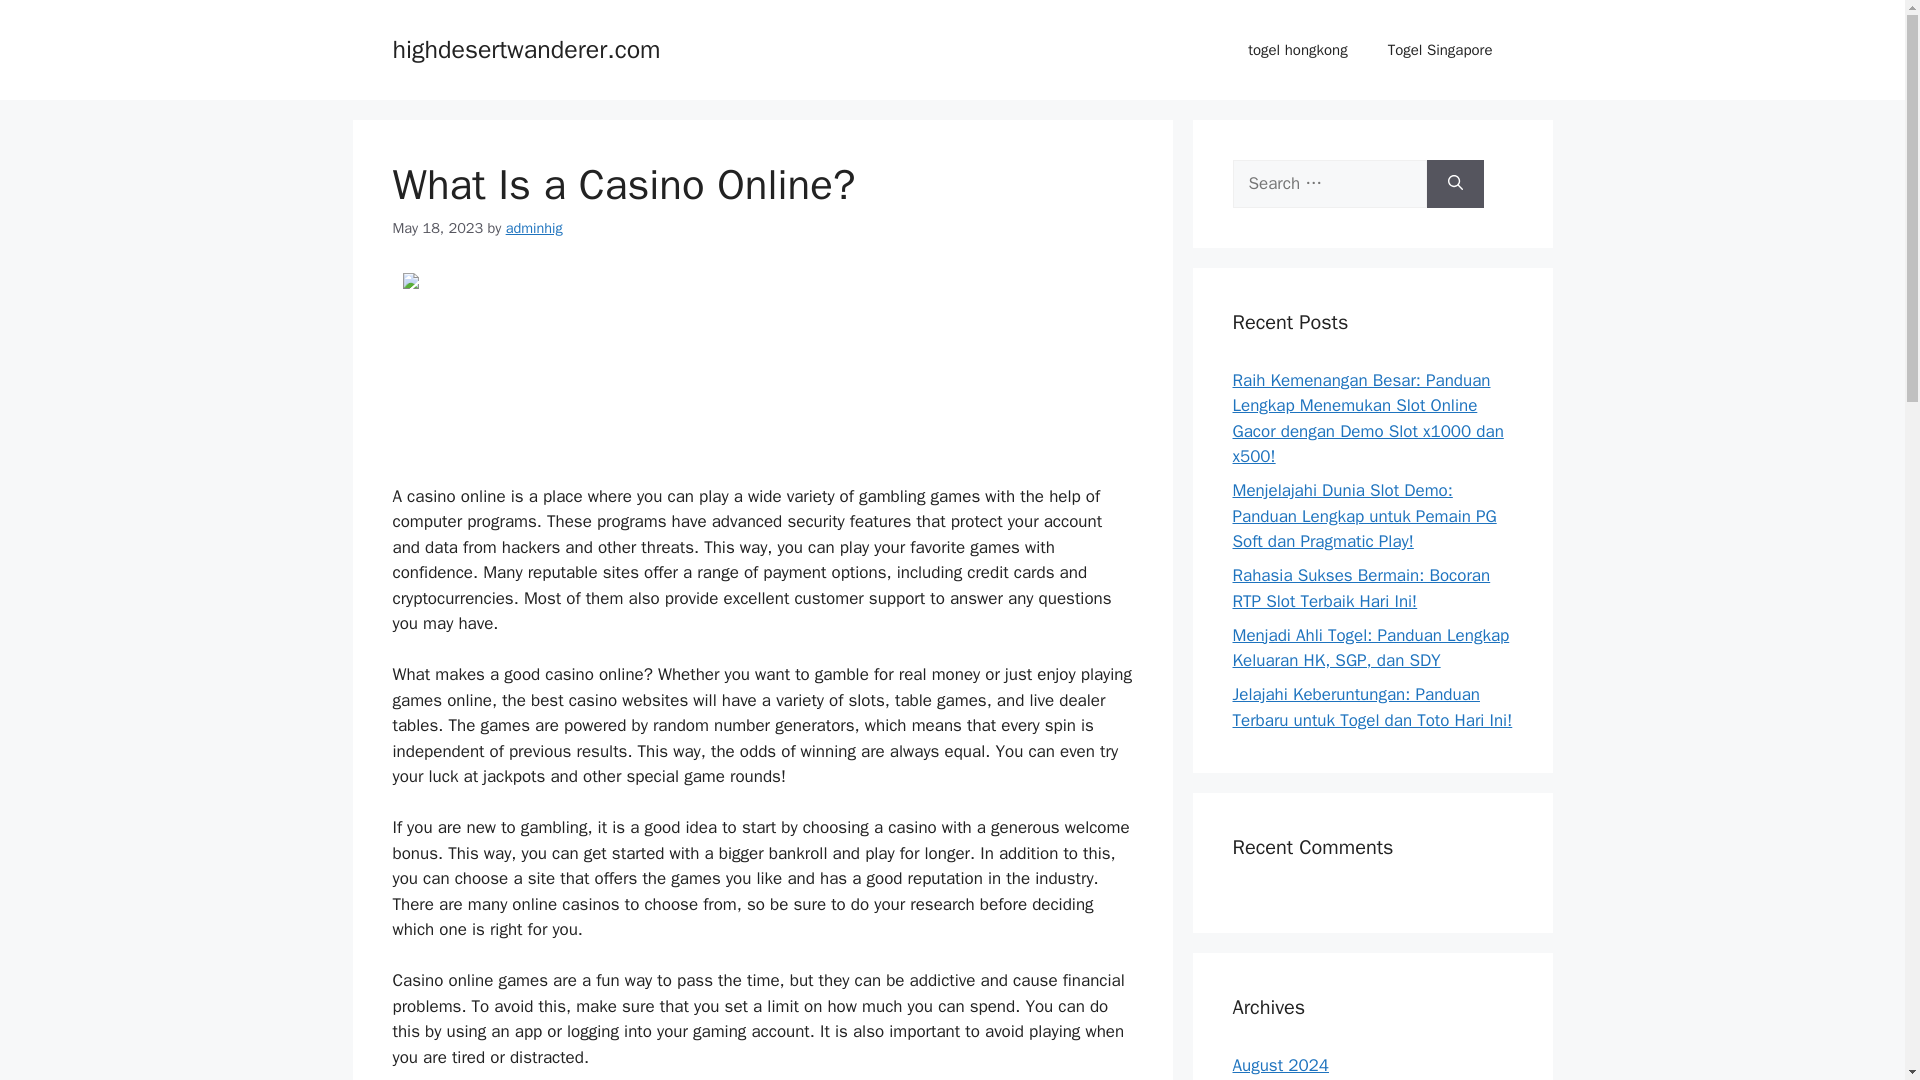 The width and height of the screenshot is (1920, 1080). I want to click on Rahasia Sukses Bermain: Bocoran RTP Slot Terbaik Hari Ini!, so click(1360, 588).